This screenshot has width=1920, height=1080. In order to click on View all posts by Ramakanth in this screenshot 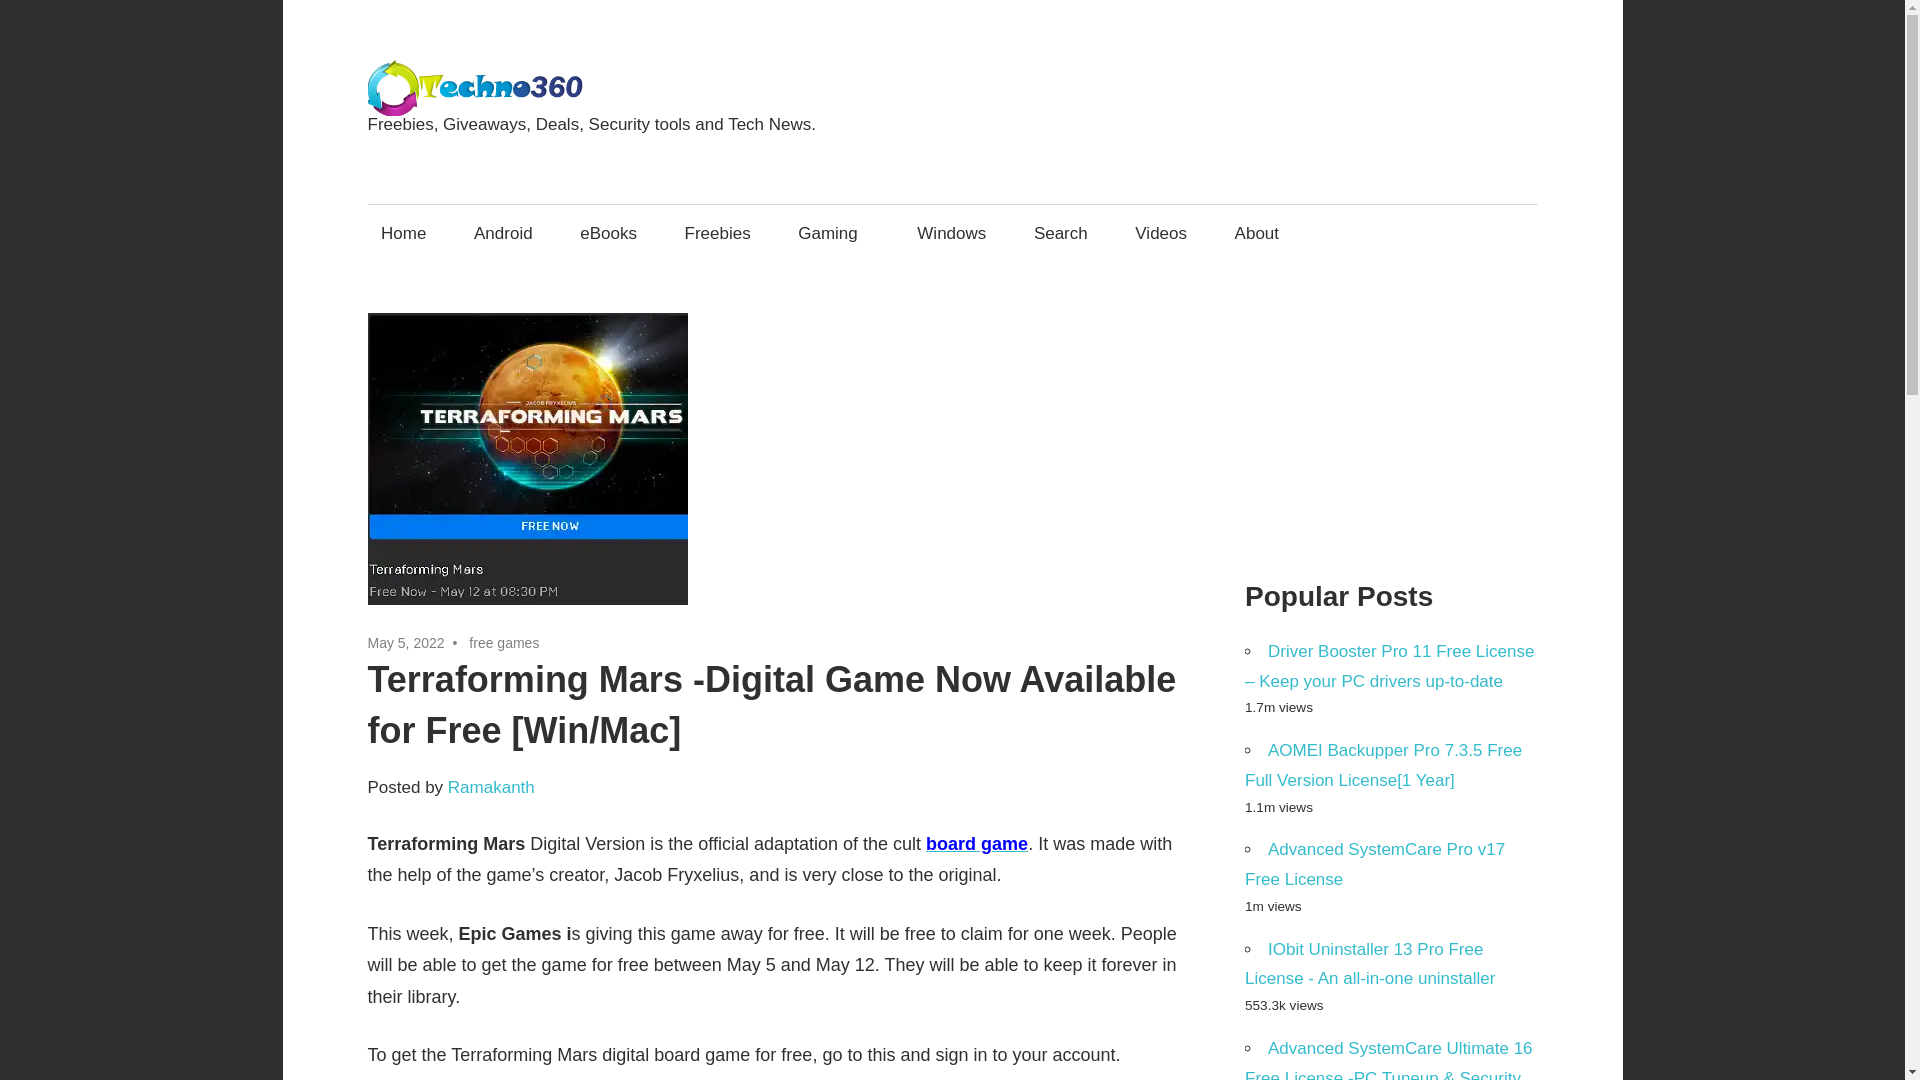, I will do `click(491, 787)`.